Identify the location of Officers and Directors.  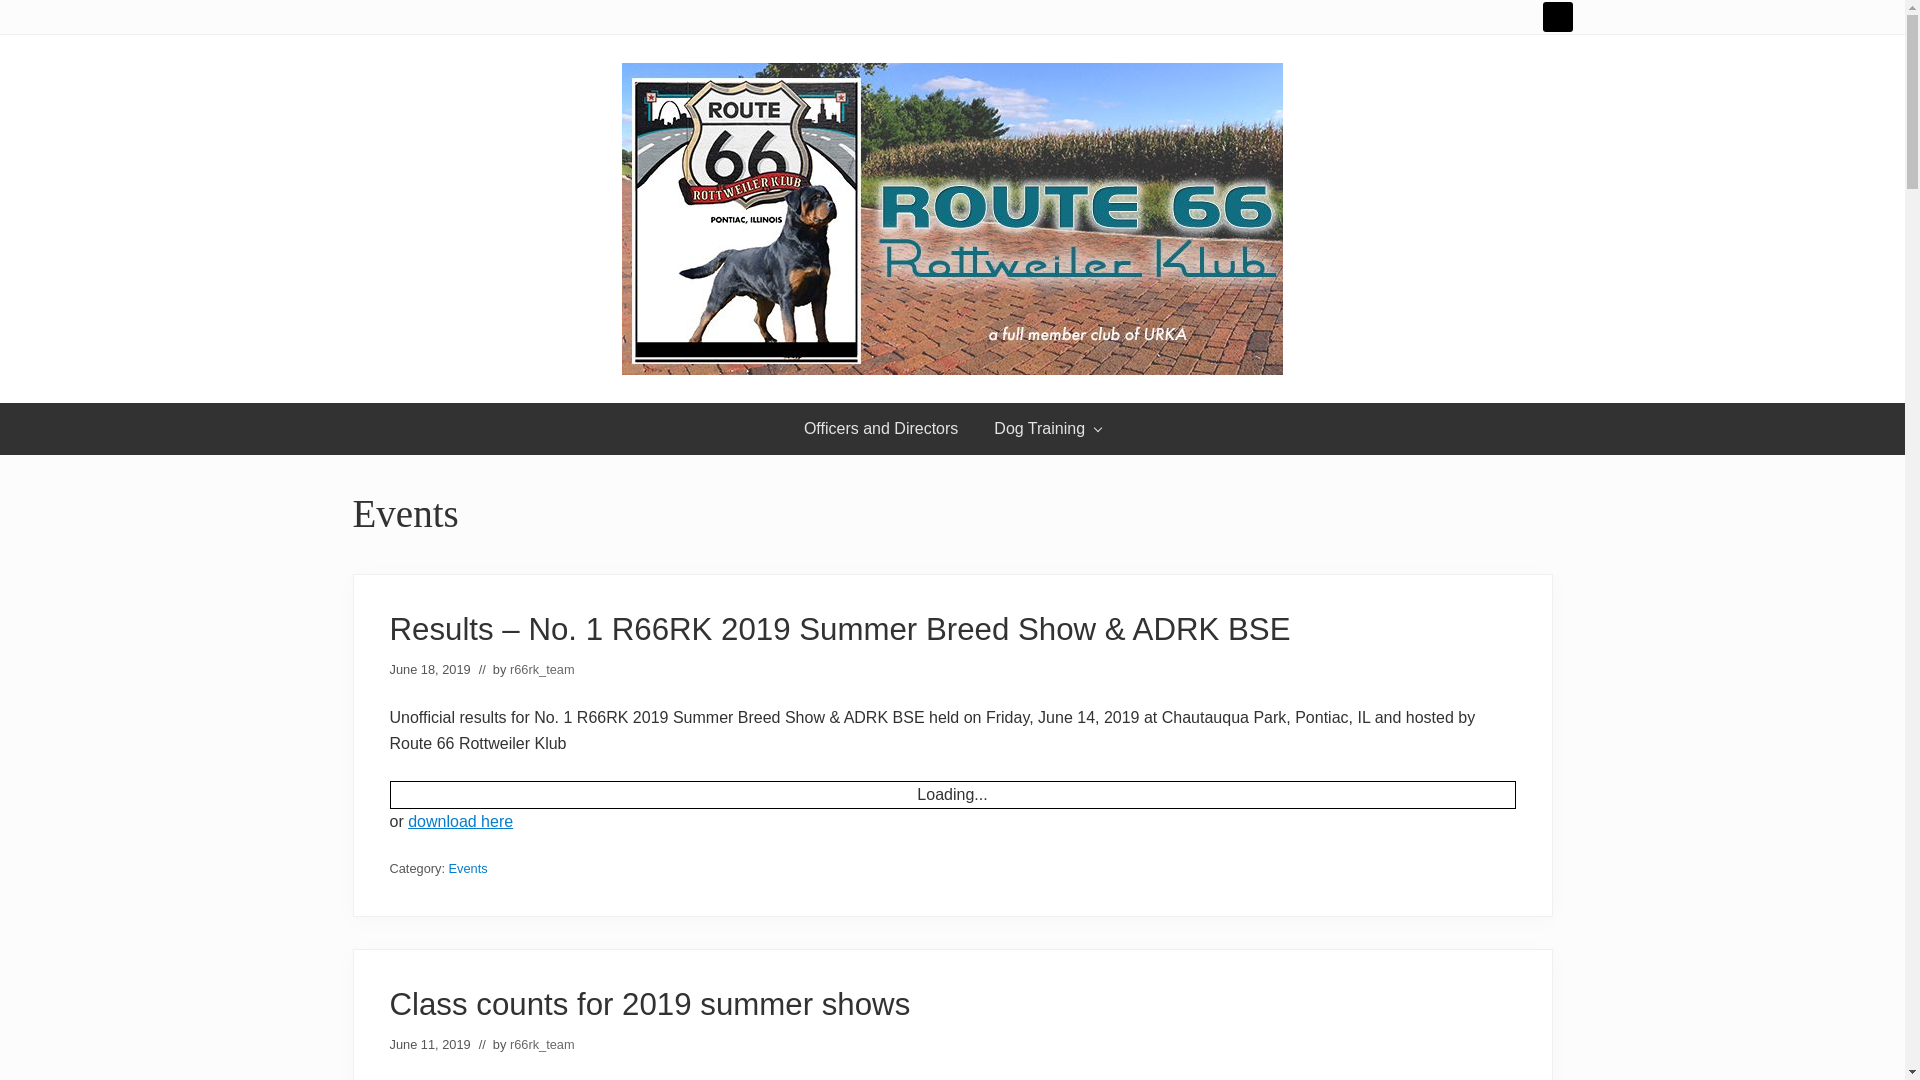
(880, 428).